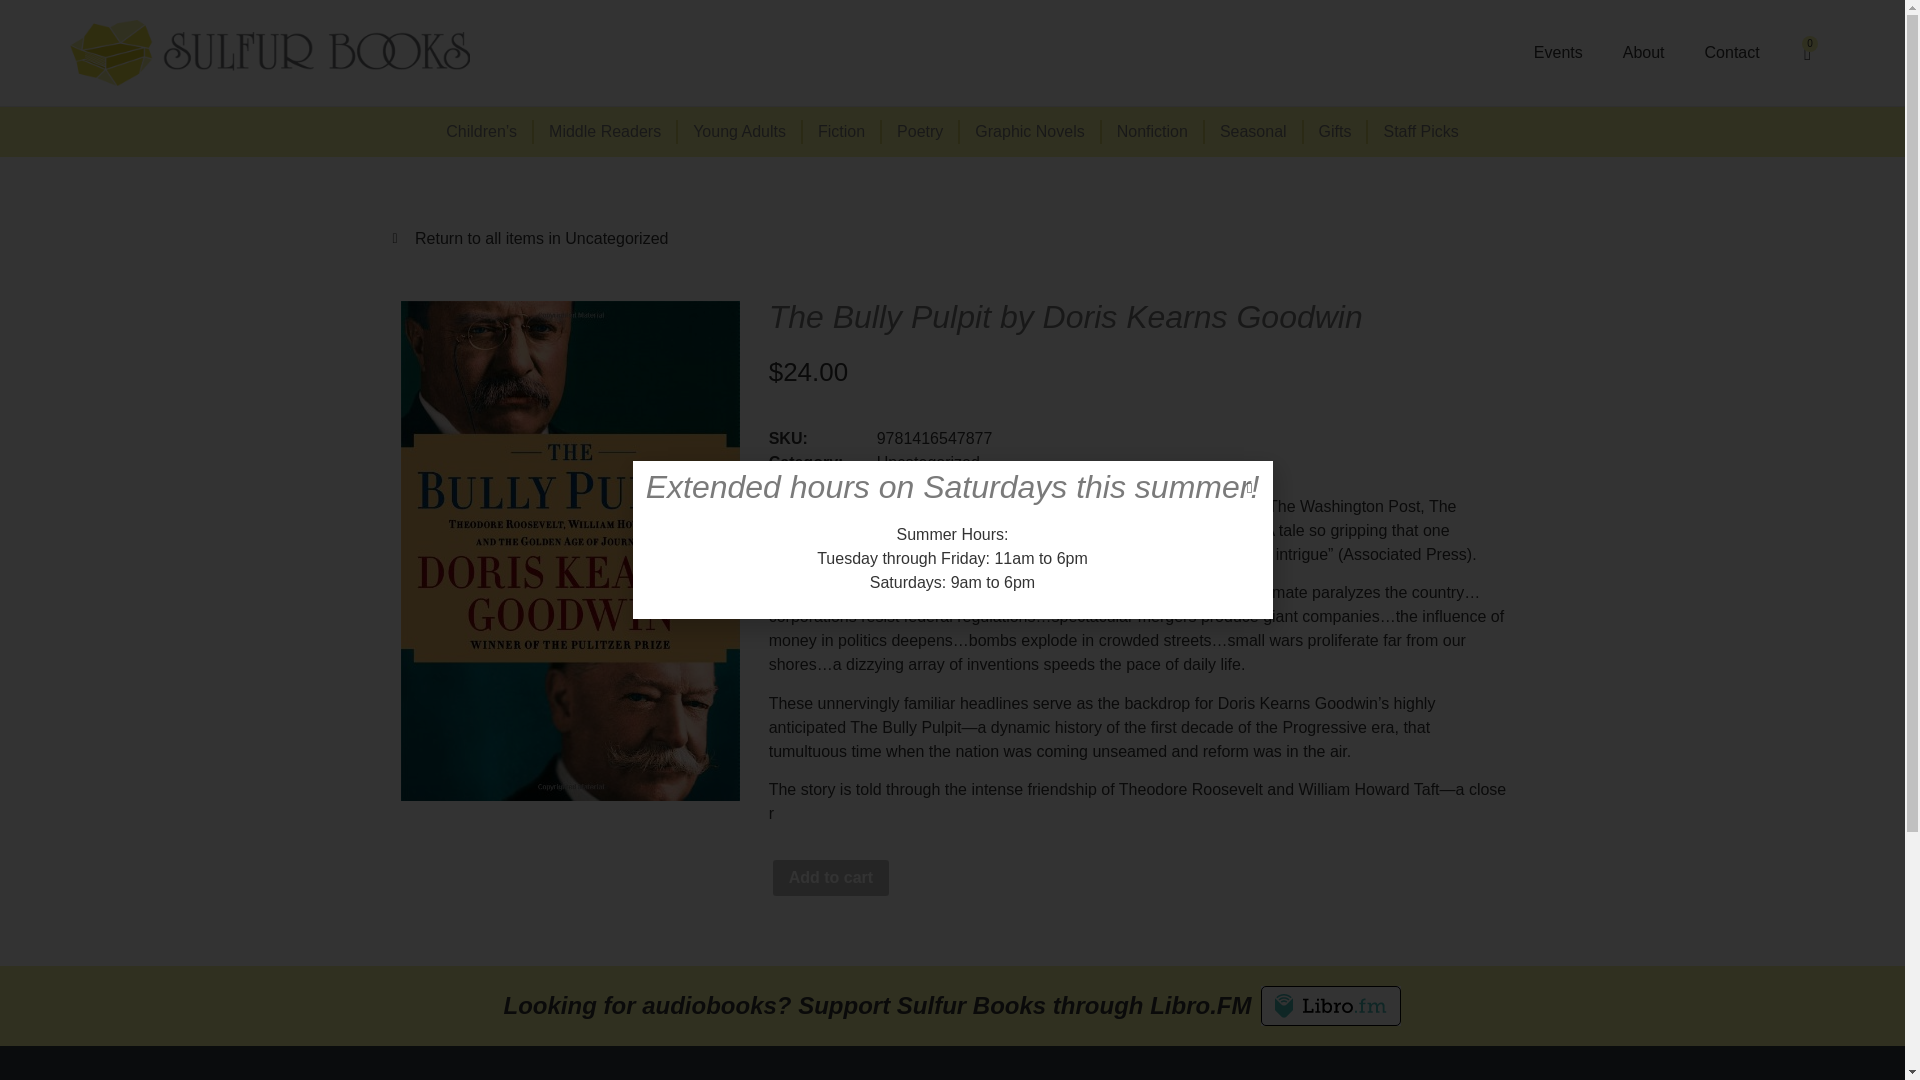  What do you see at coordinates (830, 878) in the screenshot?
I see `Add to cart` at bounding box center [830, 878].